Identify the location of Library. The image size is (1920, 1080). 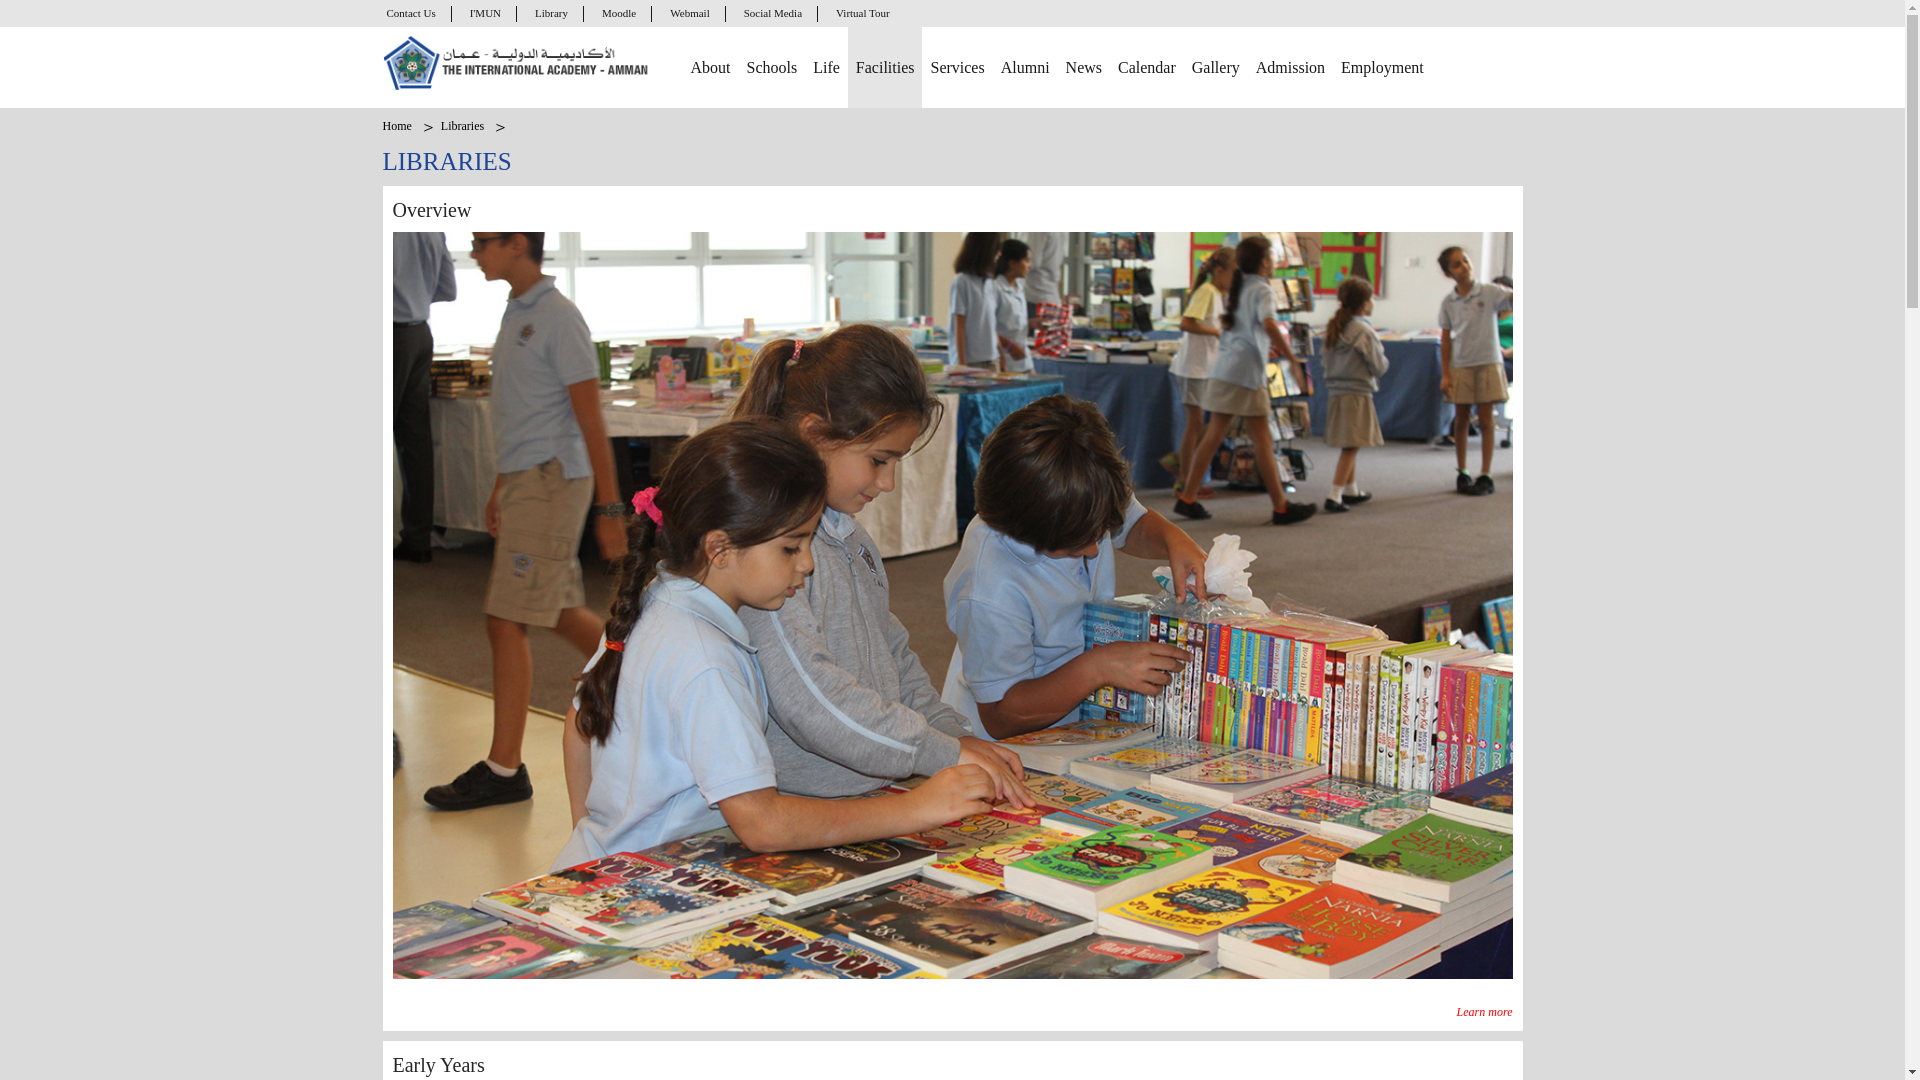
(552, 14).